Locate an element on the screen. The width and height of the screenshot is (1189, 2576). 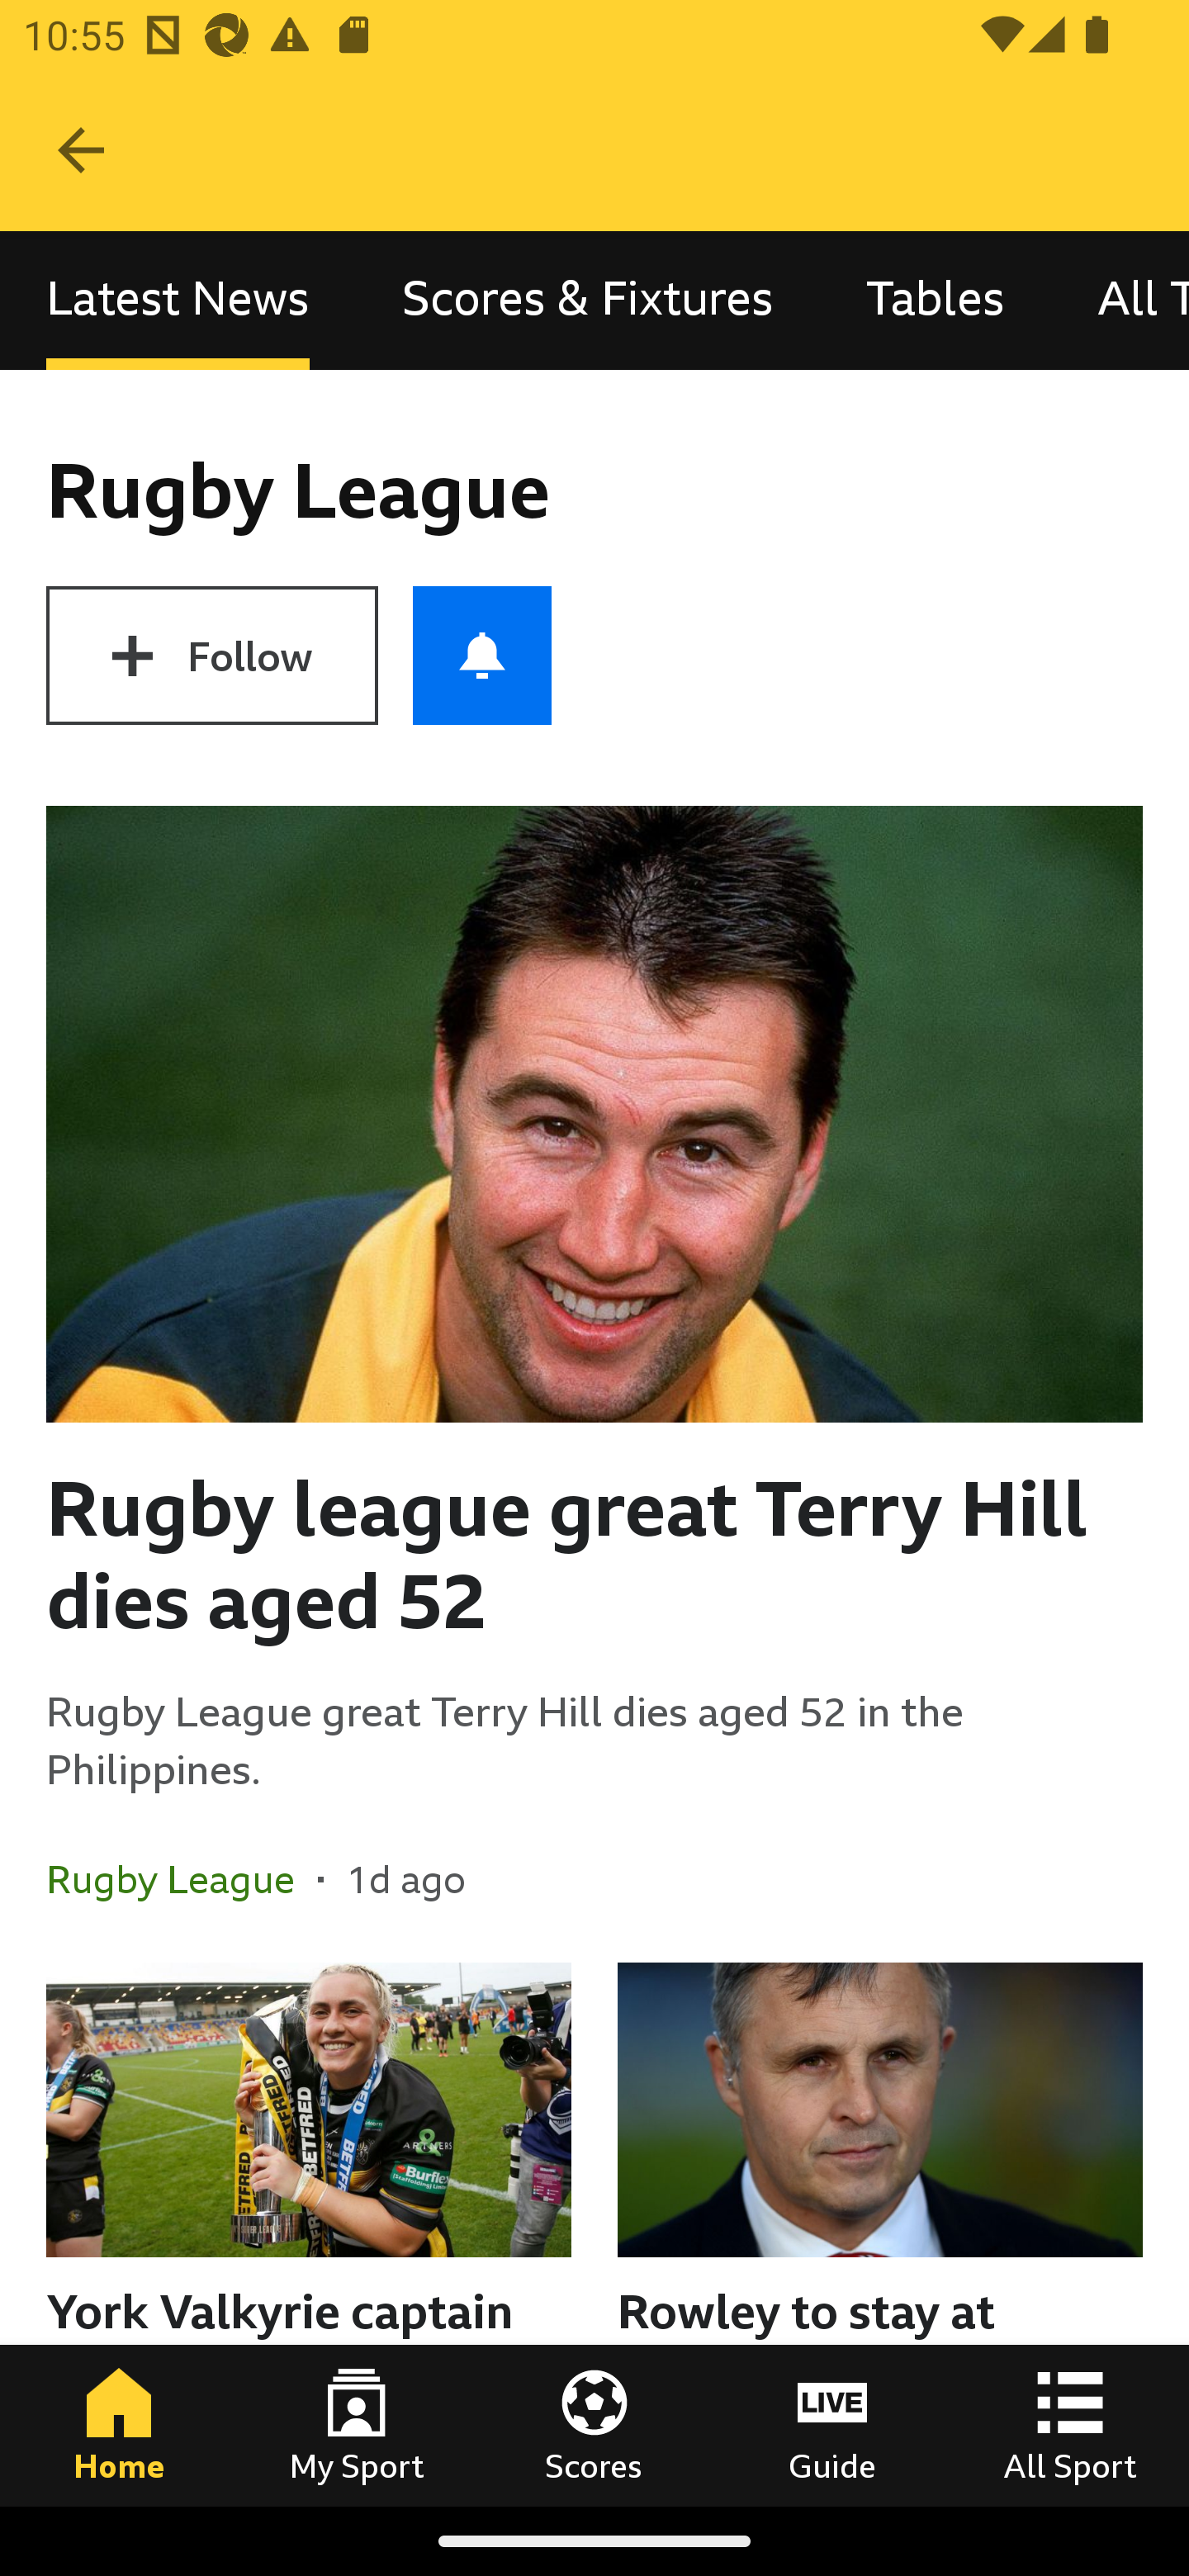
Scores & Fixtures is located at coordinates (588, 301).